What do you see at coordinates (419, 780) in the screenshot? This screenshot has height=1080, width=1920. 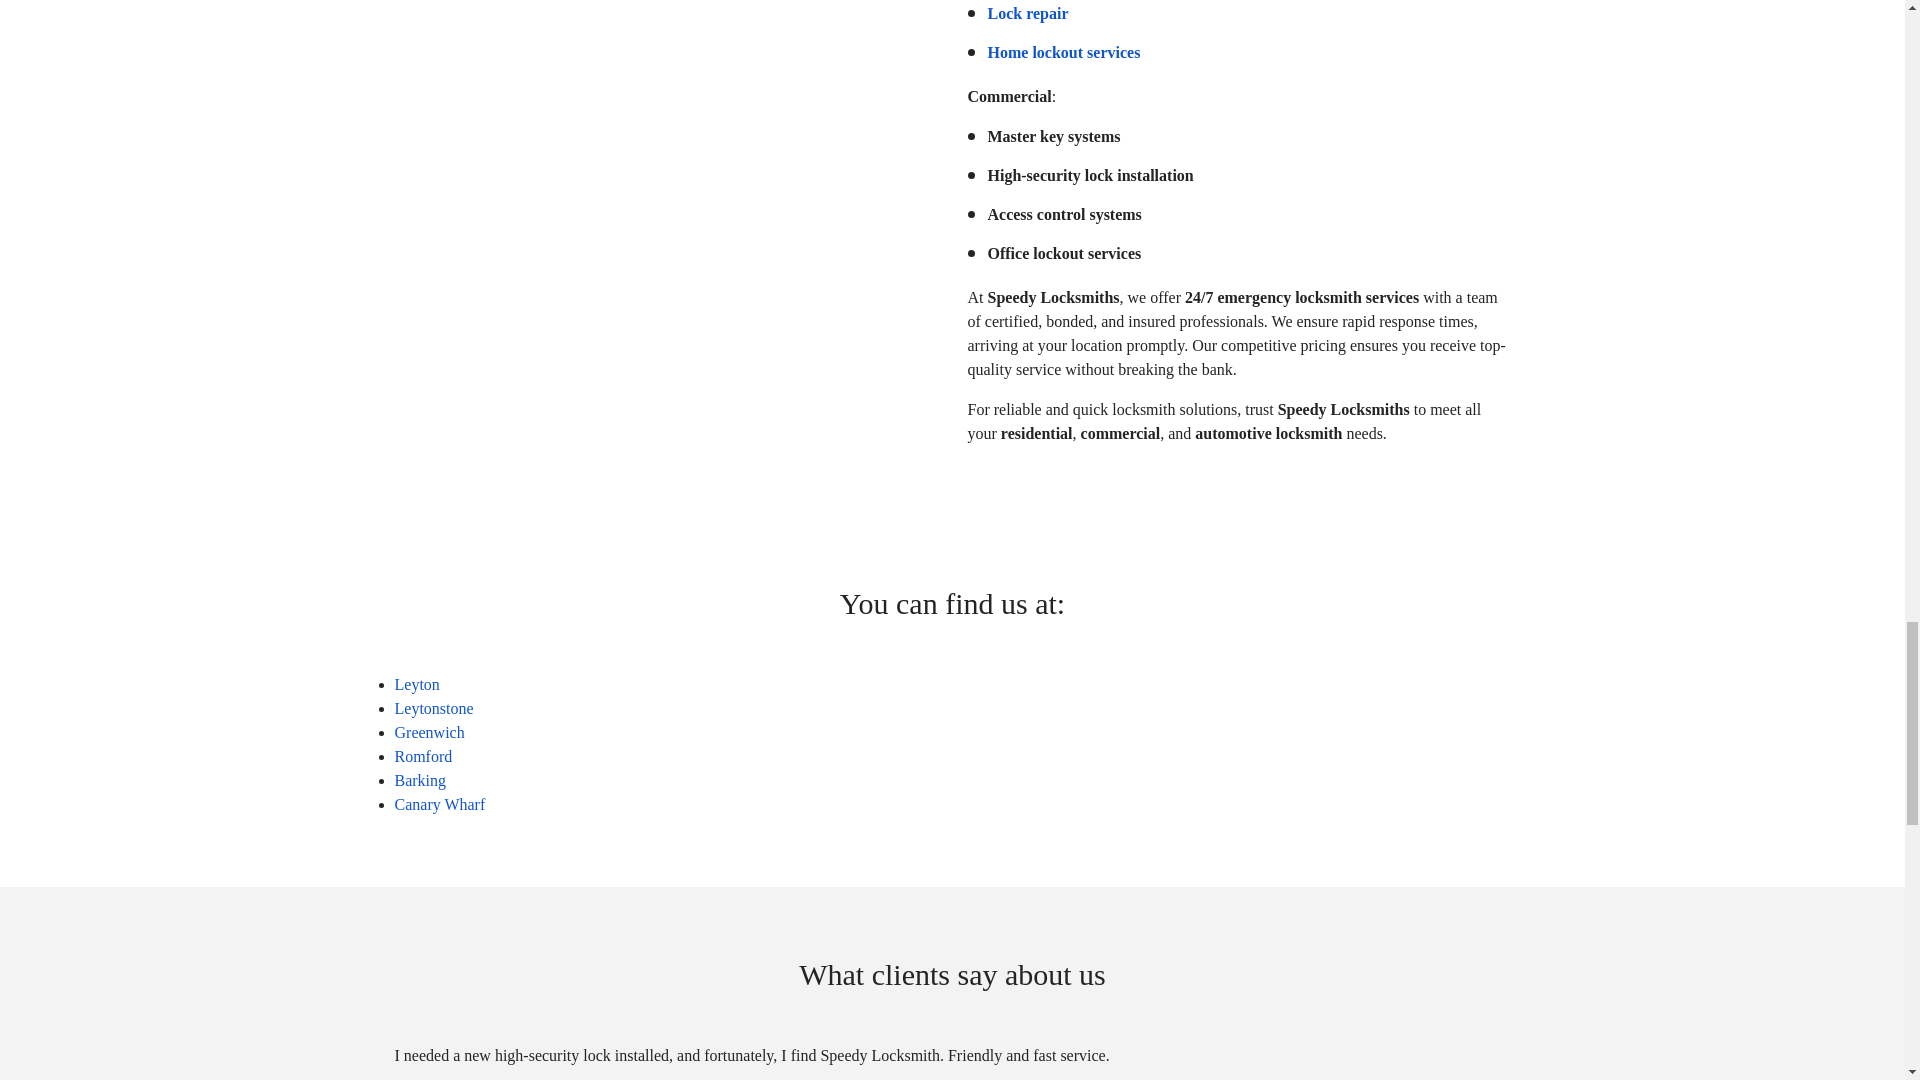 I see `Barking` at bounding box center [419, 780].